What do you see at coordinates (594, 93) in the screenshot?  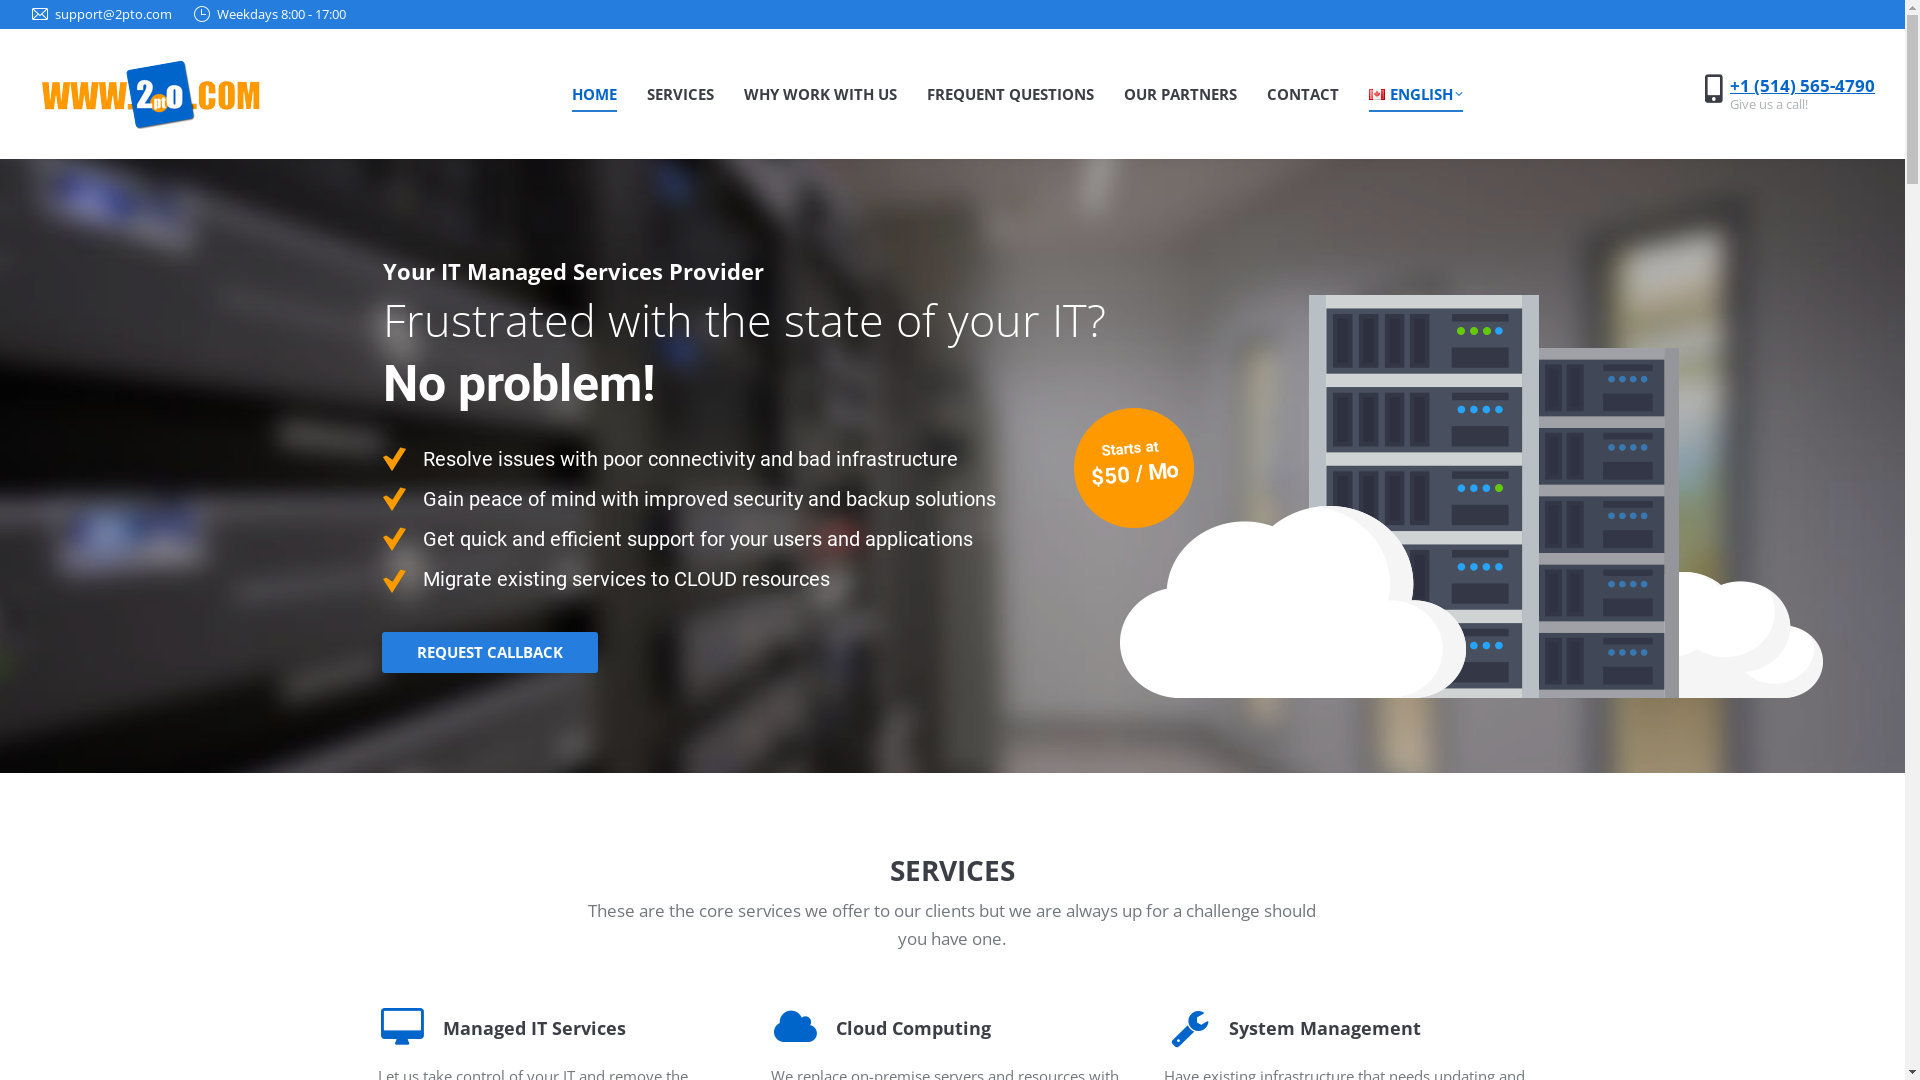 I see `HOME` at bounding box center [594, 93].